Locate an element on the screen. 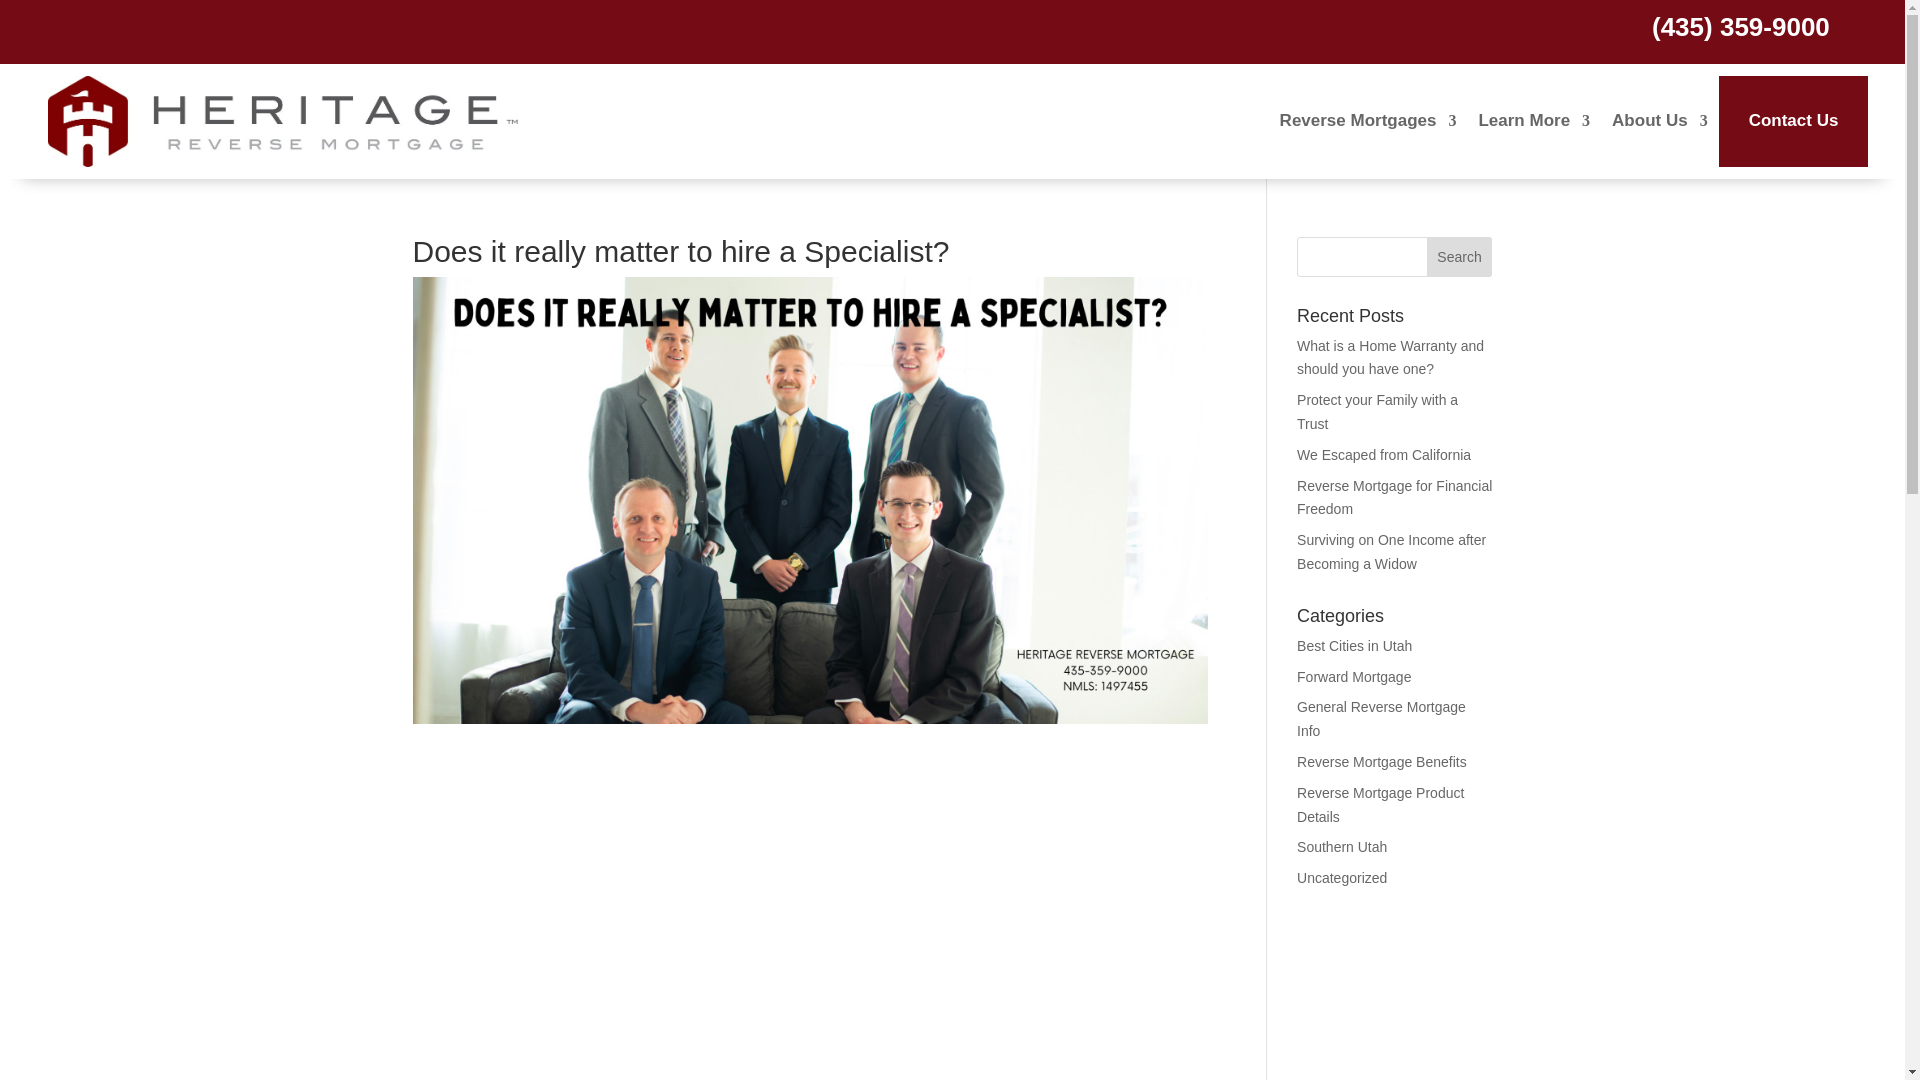 The width and height of the screenshot is (1920, 1080). We Escaped from California is located at coordinates (1384, 455).